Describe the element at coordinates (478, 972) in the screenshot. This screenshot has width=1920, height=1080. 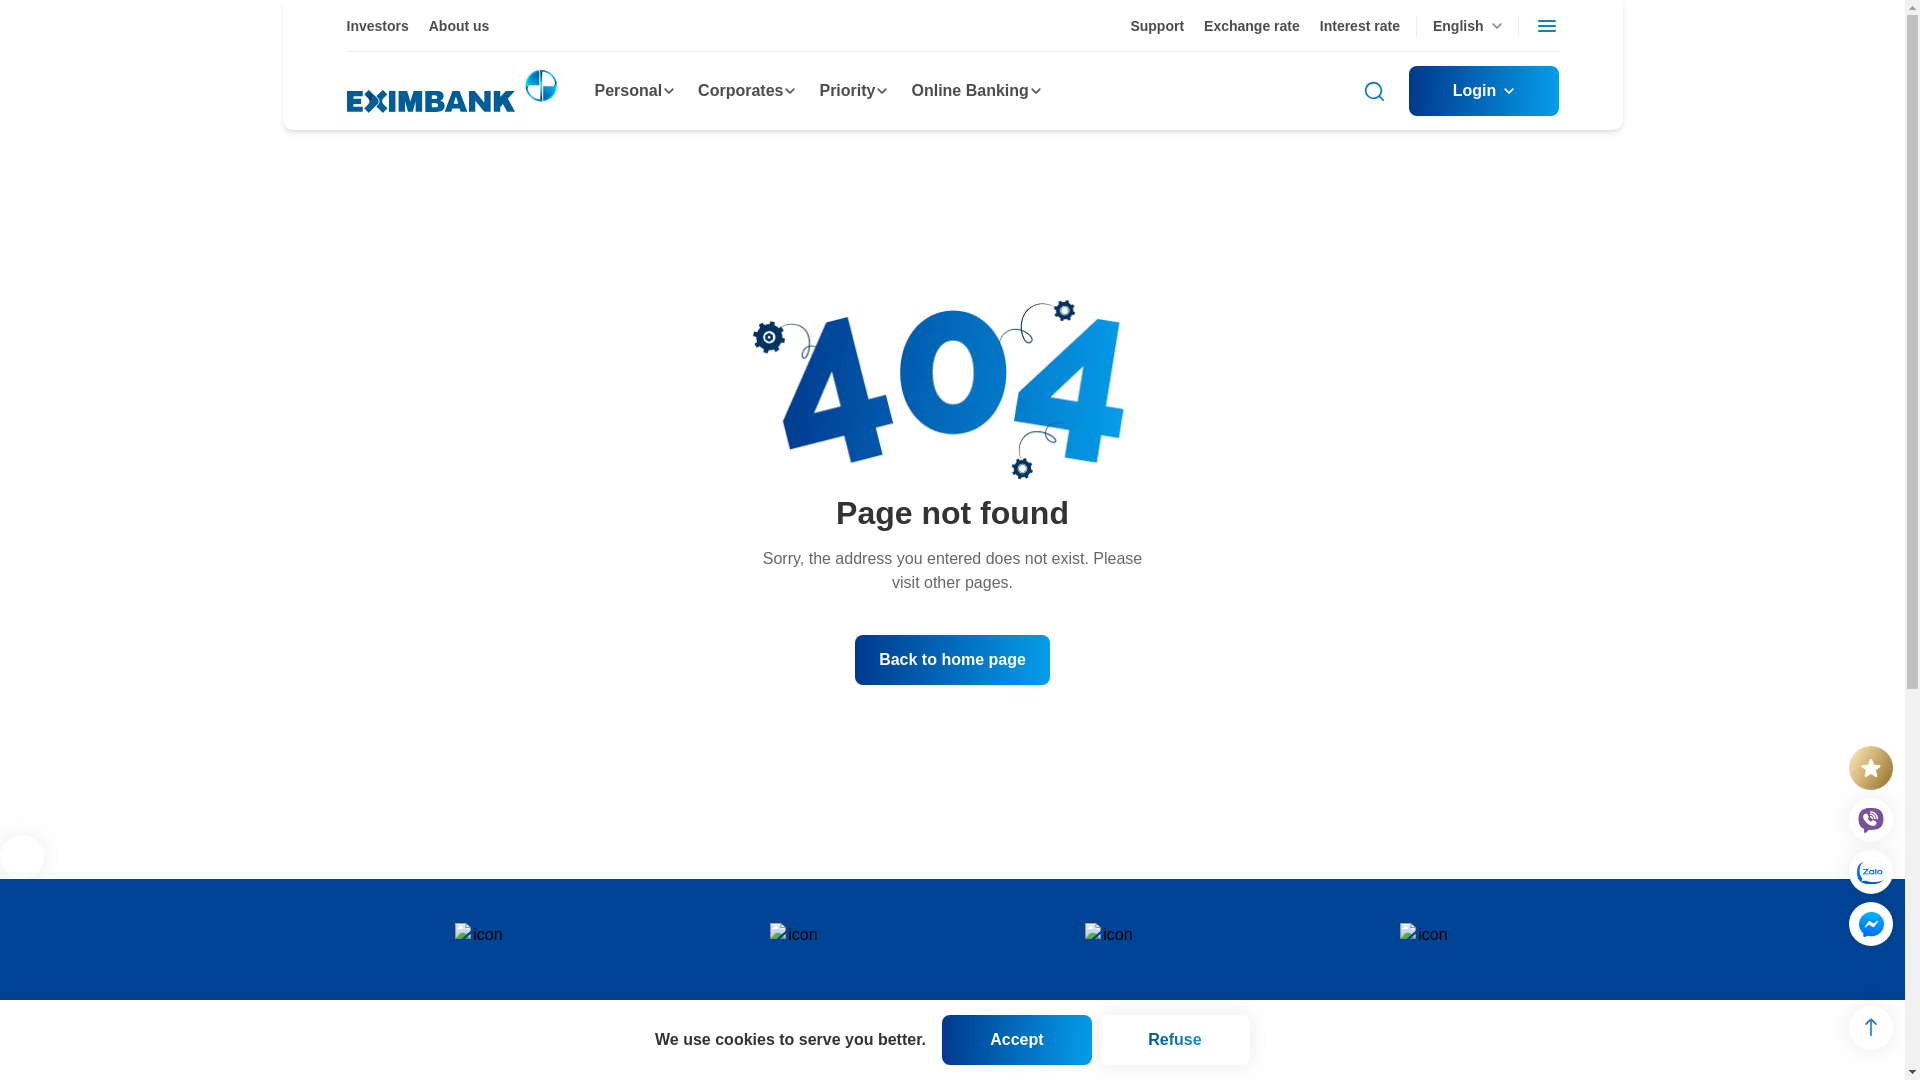
I see `Contact` at that location.